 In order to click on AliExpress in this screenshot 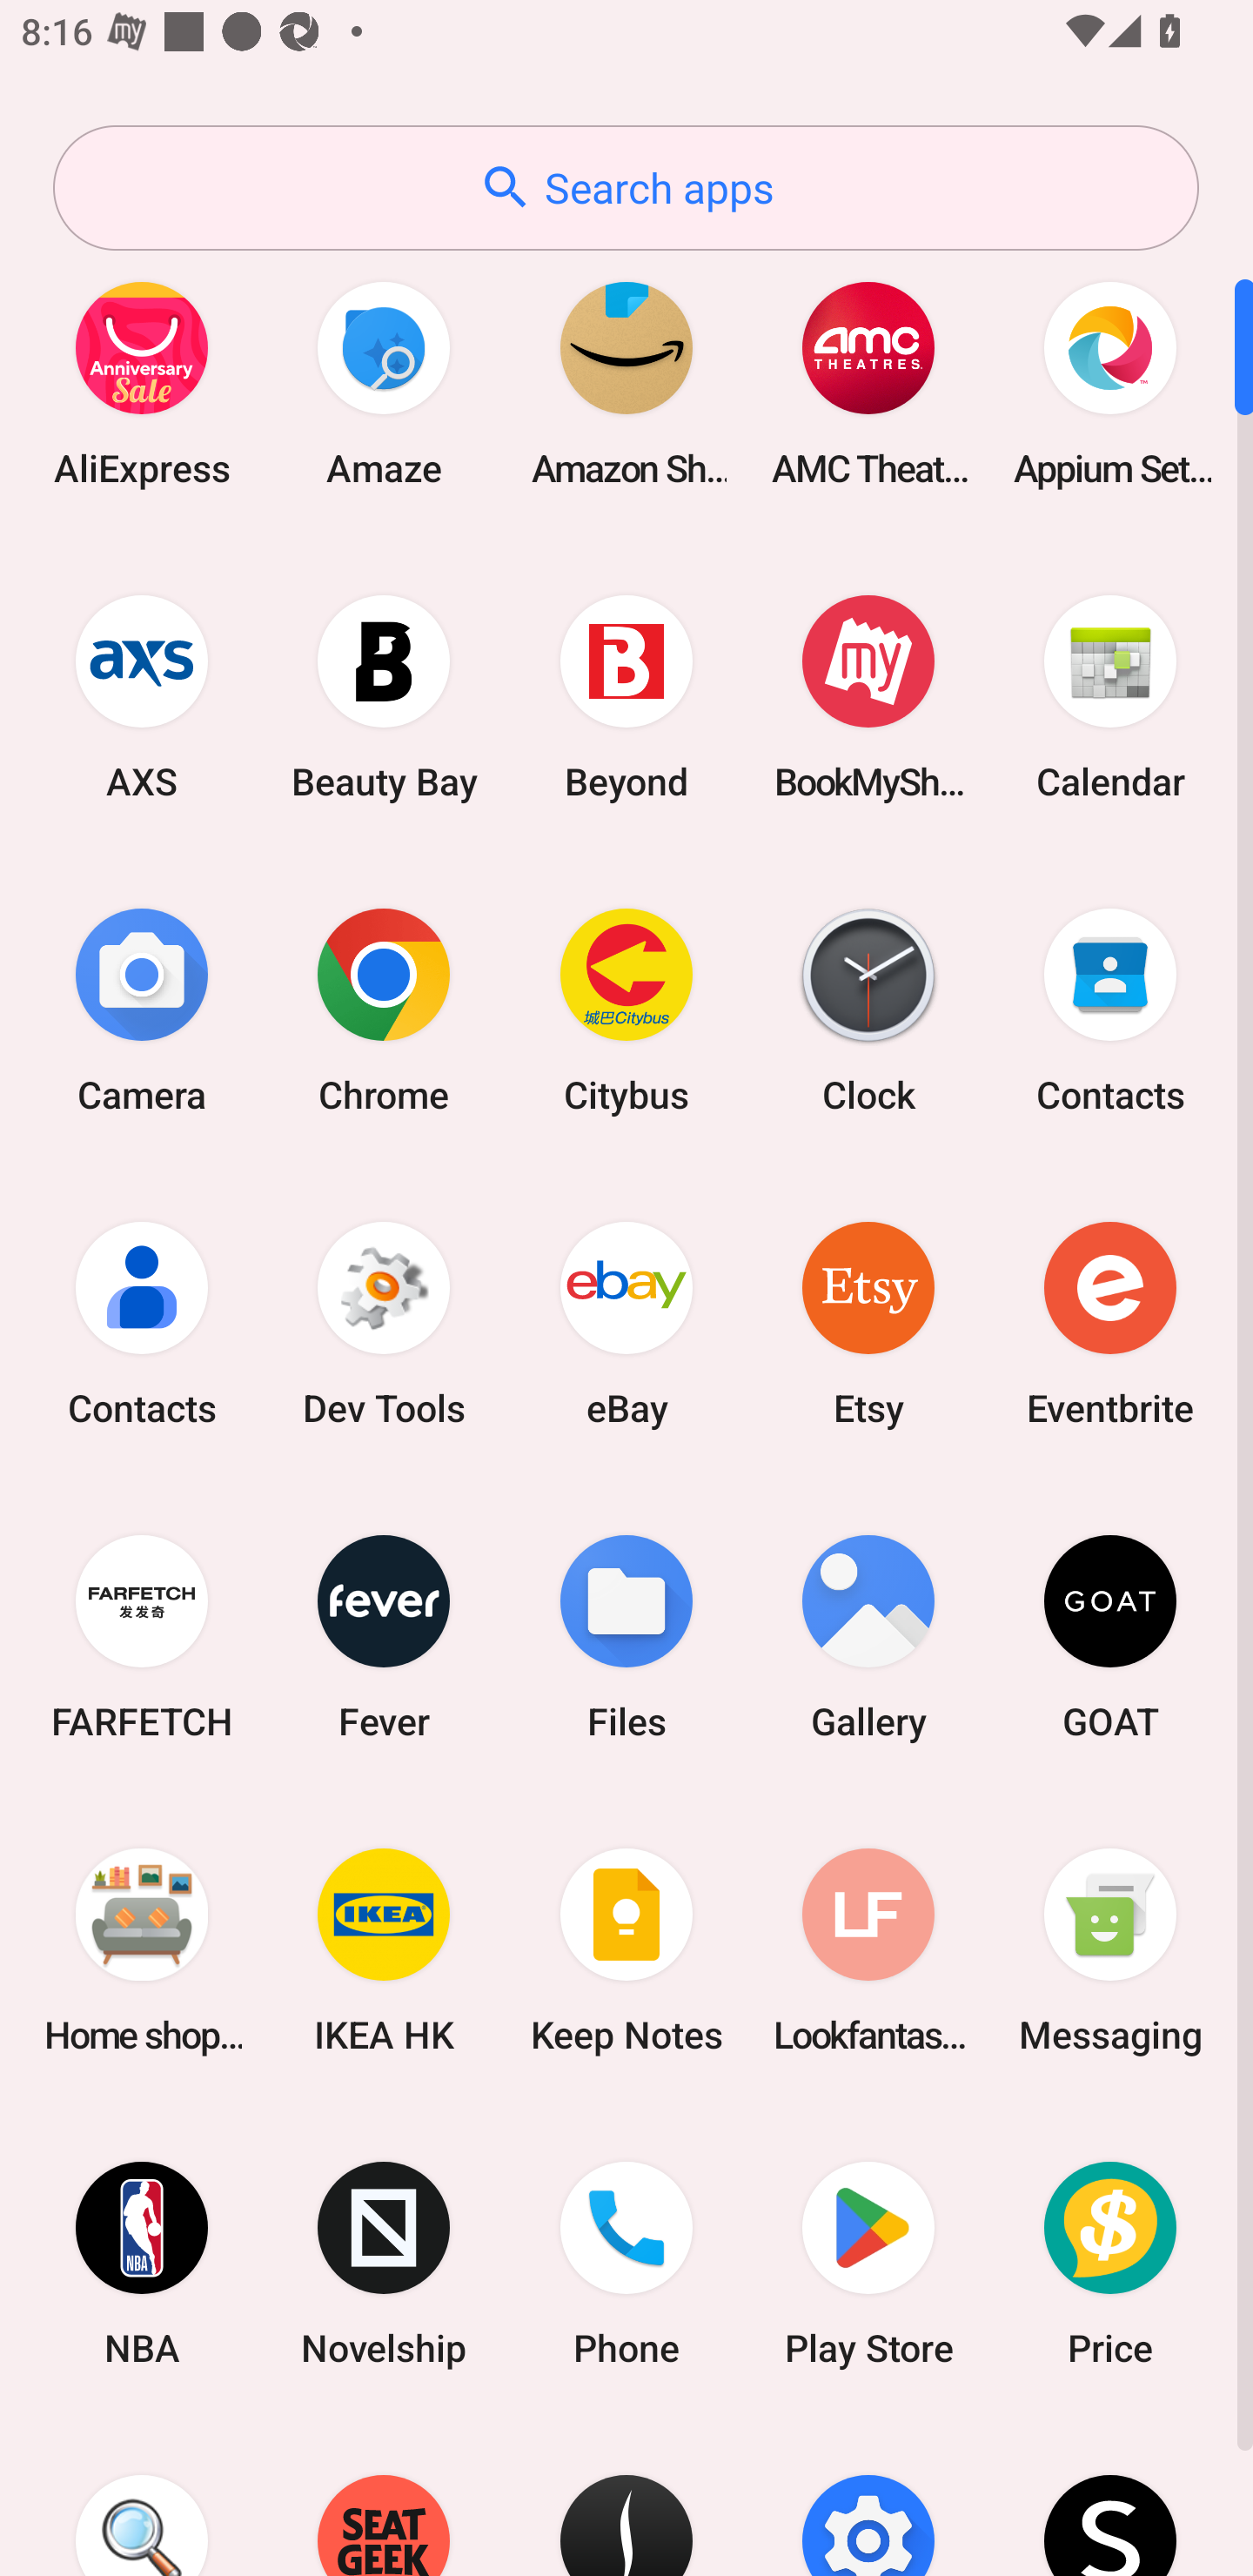, I will do `click(142, 383)`.